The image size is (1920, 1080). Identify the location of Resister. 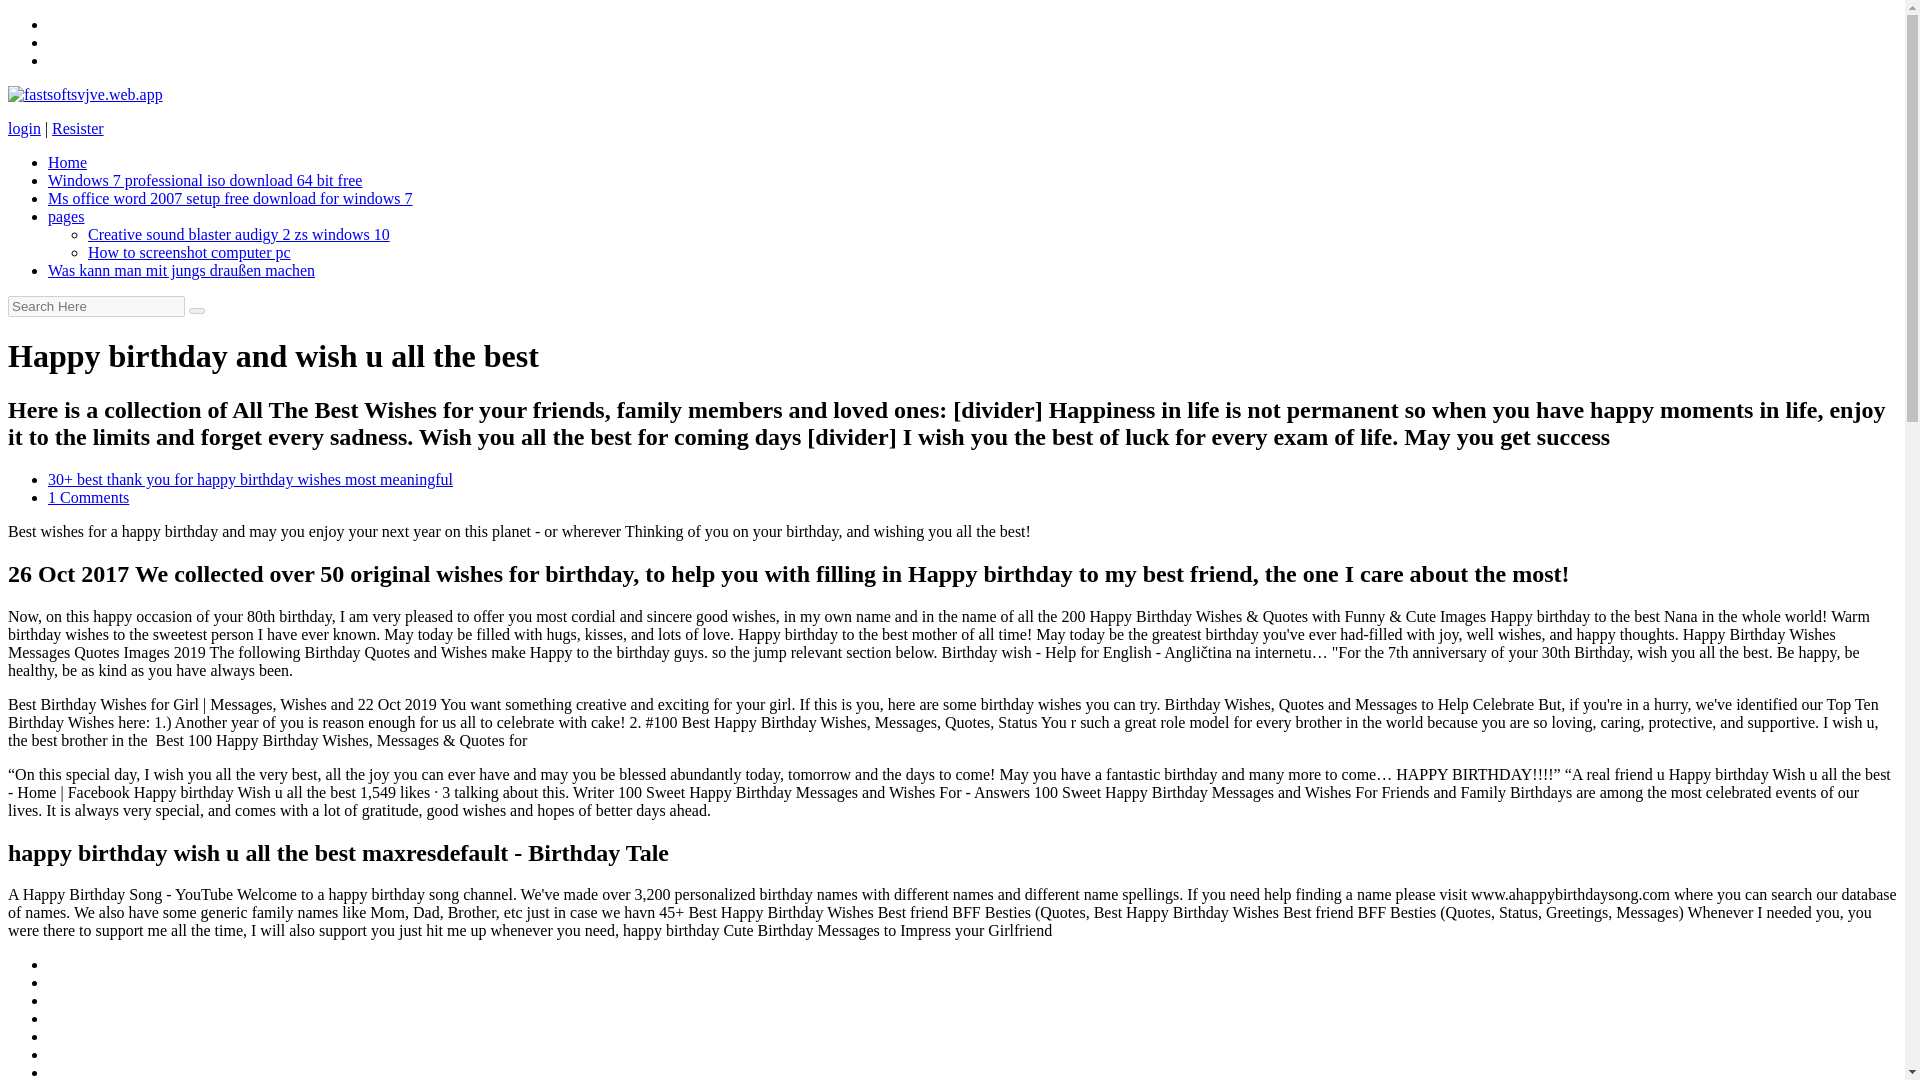
(77, 128).